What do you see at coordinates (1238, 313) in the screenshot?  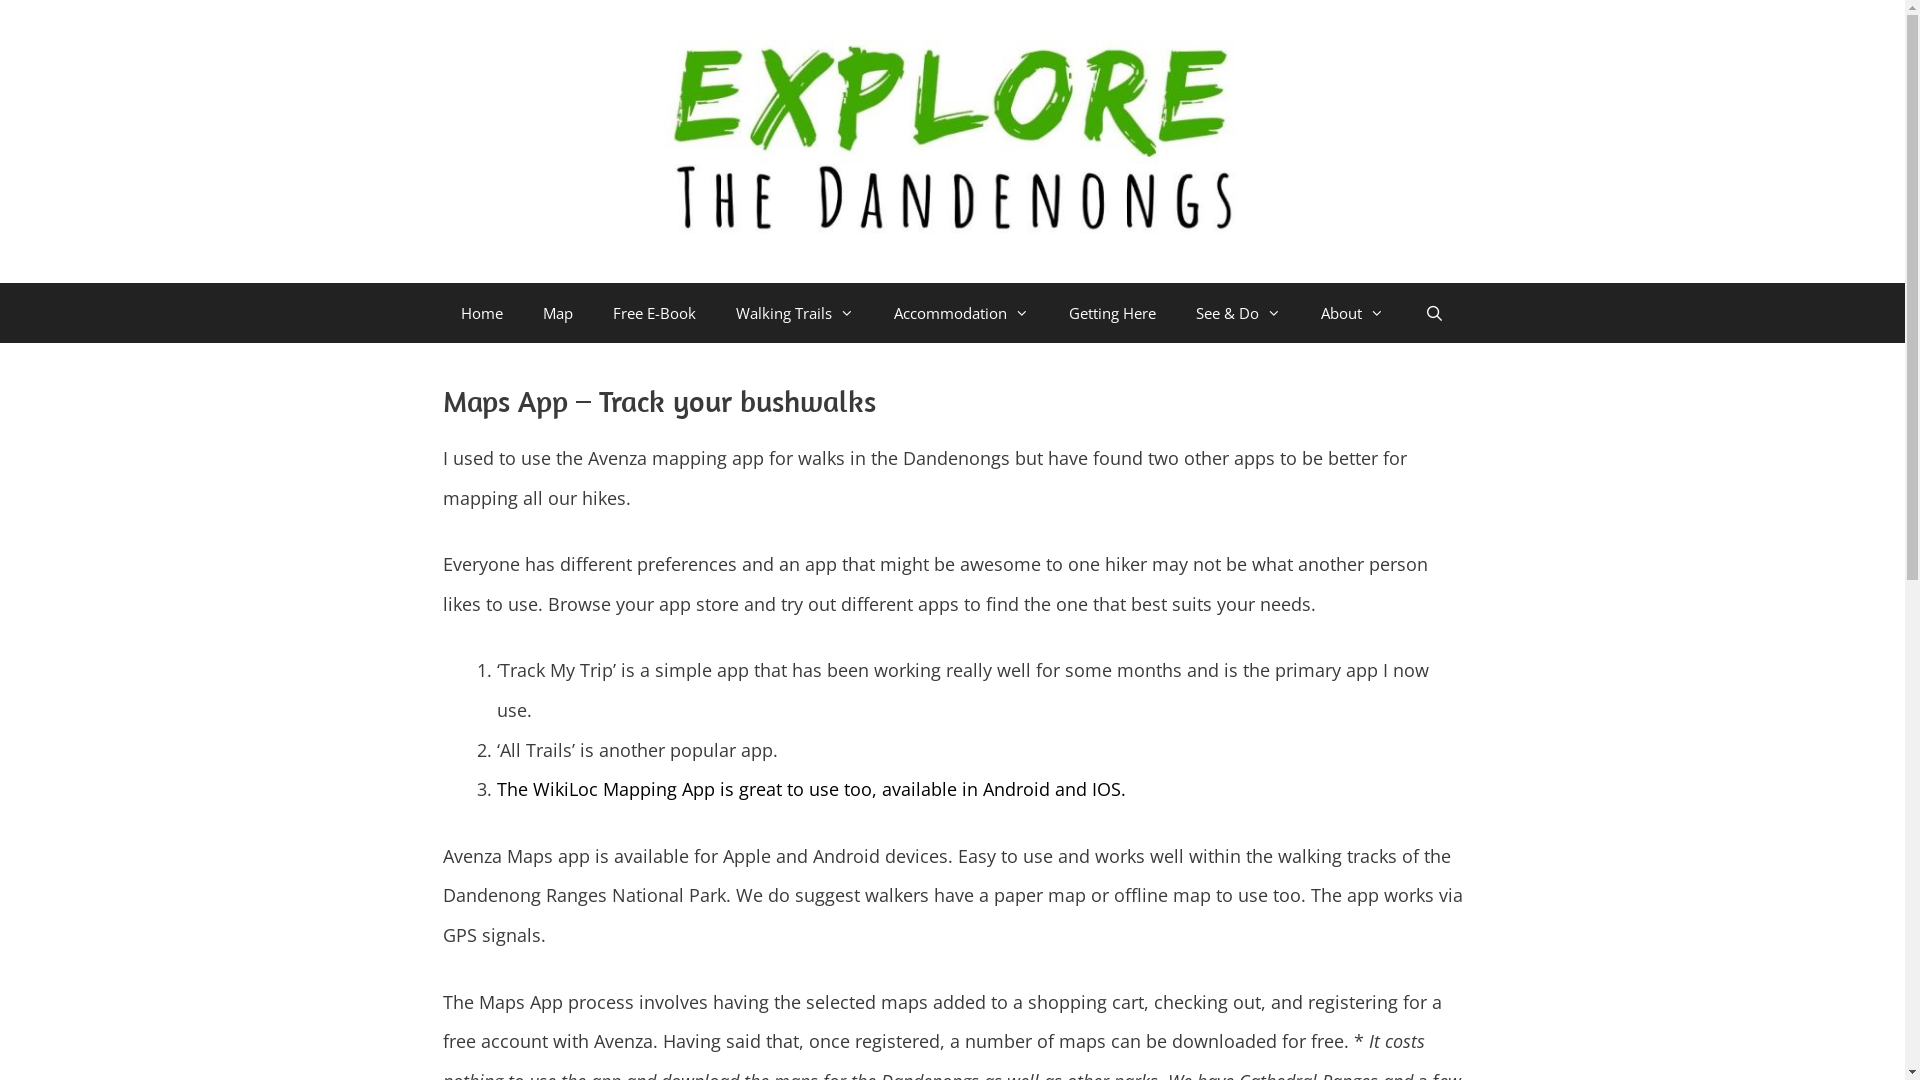 I see `See & Do` at bounding box center [1238, 313].